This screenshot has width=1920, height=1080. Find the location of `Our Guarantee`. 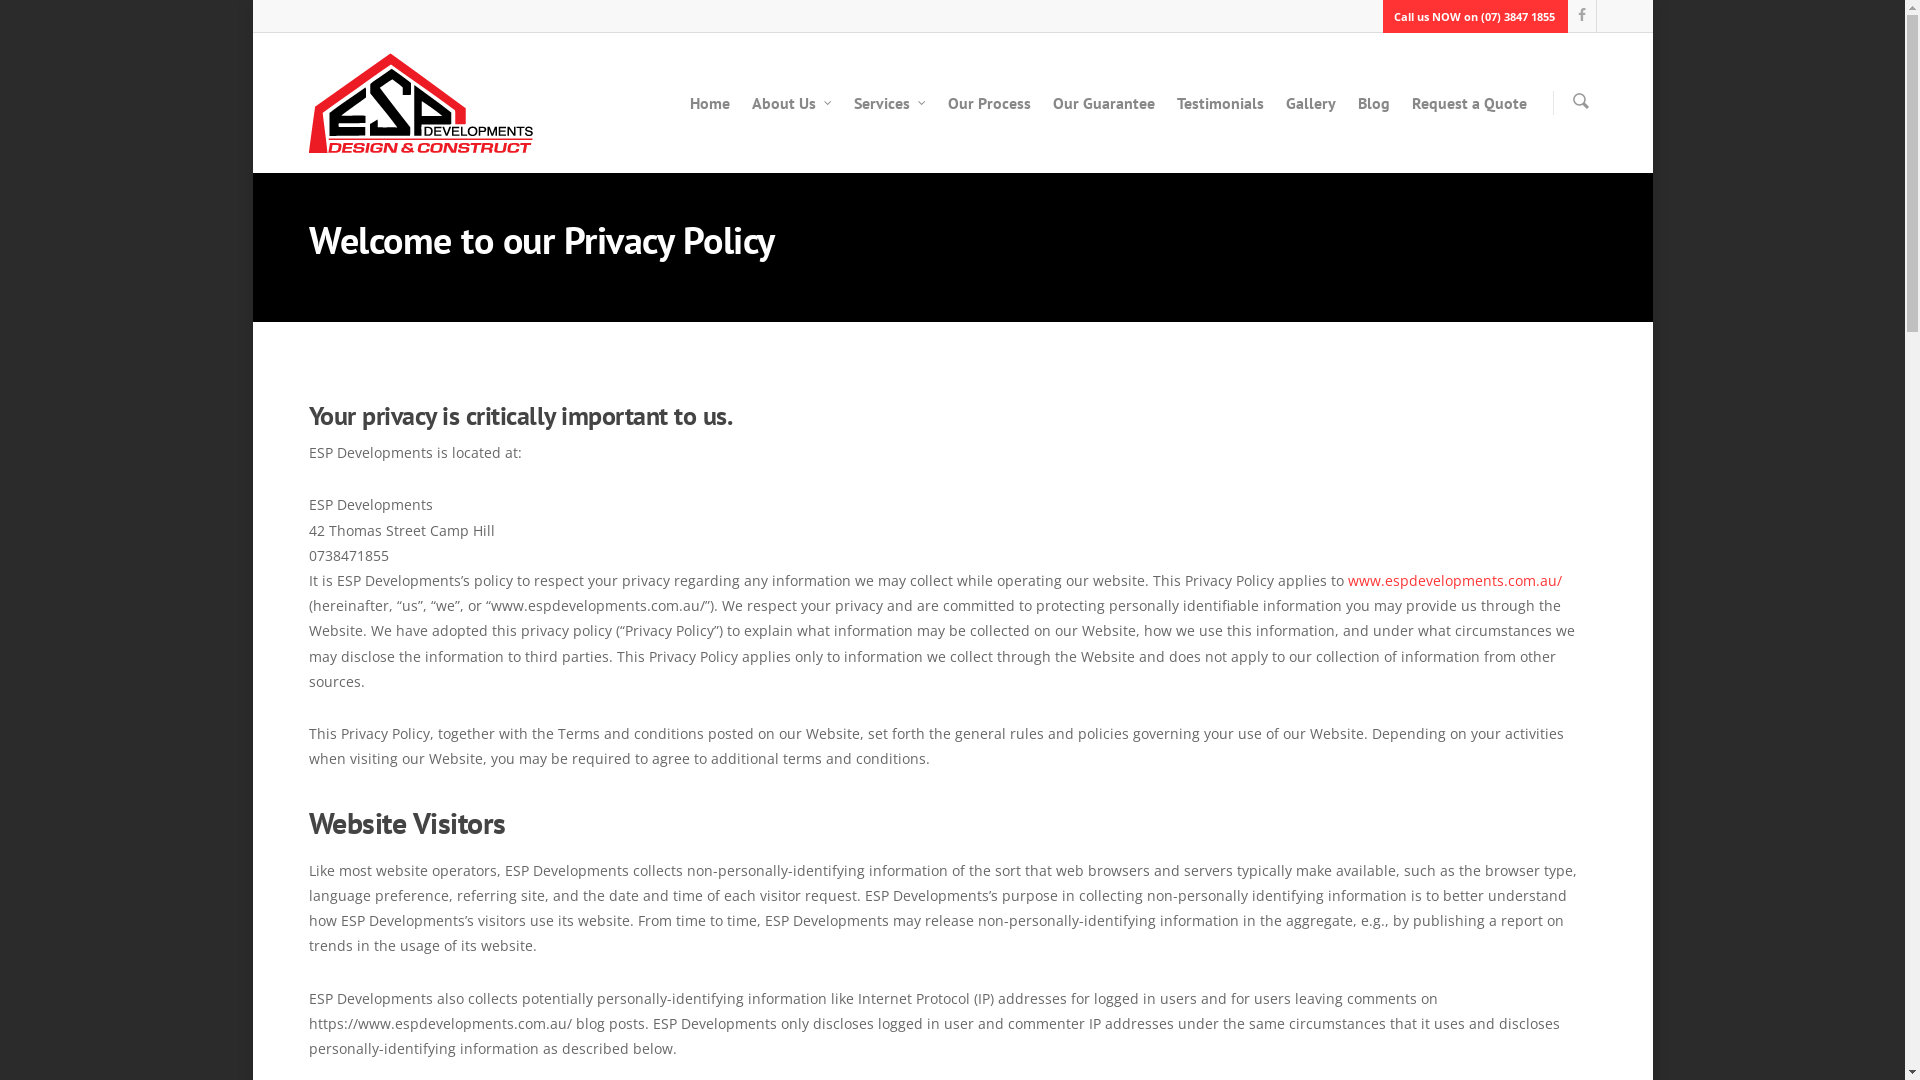

Our Guarantee is located at coordinates (1103, 113).